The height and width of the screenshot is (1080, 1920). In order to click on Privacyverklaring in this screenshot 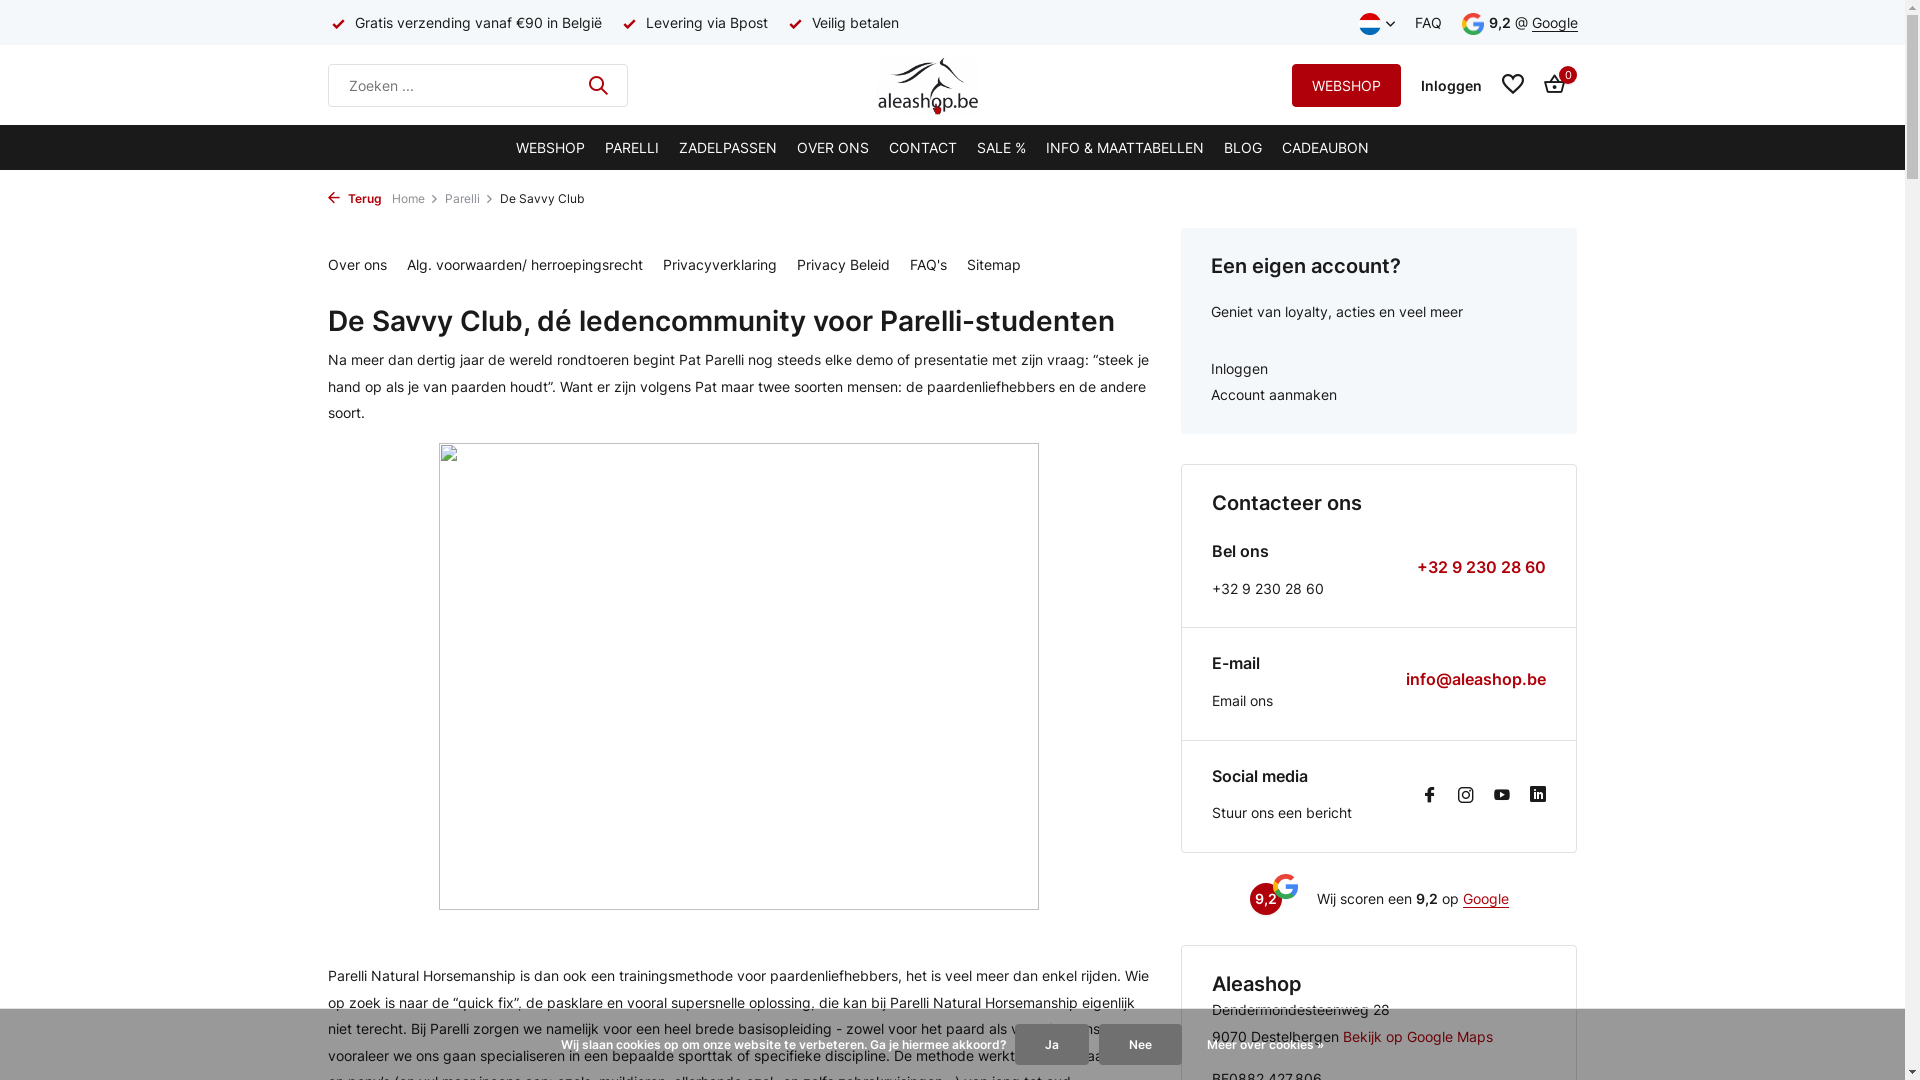, I will do `click(719, 264)`.